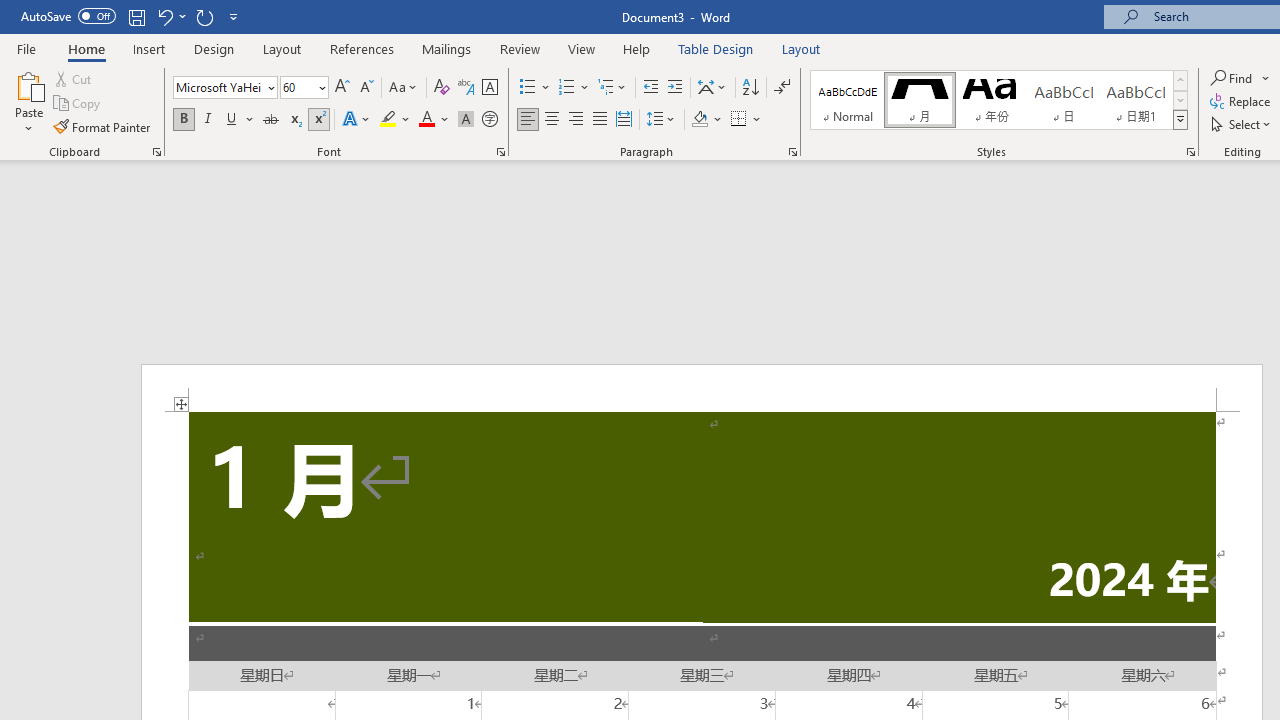 This screenshot has height=720, width=1280. What do you see at coordinates (706, 120) in the screenshot?
I see `Shading` at bounding box center [706, 120].